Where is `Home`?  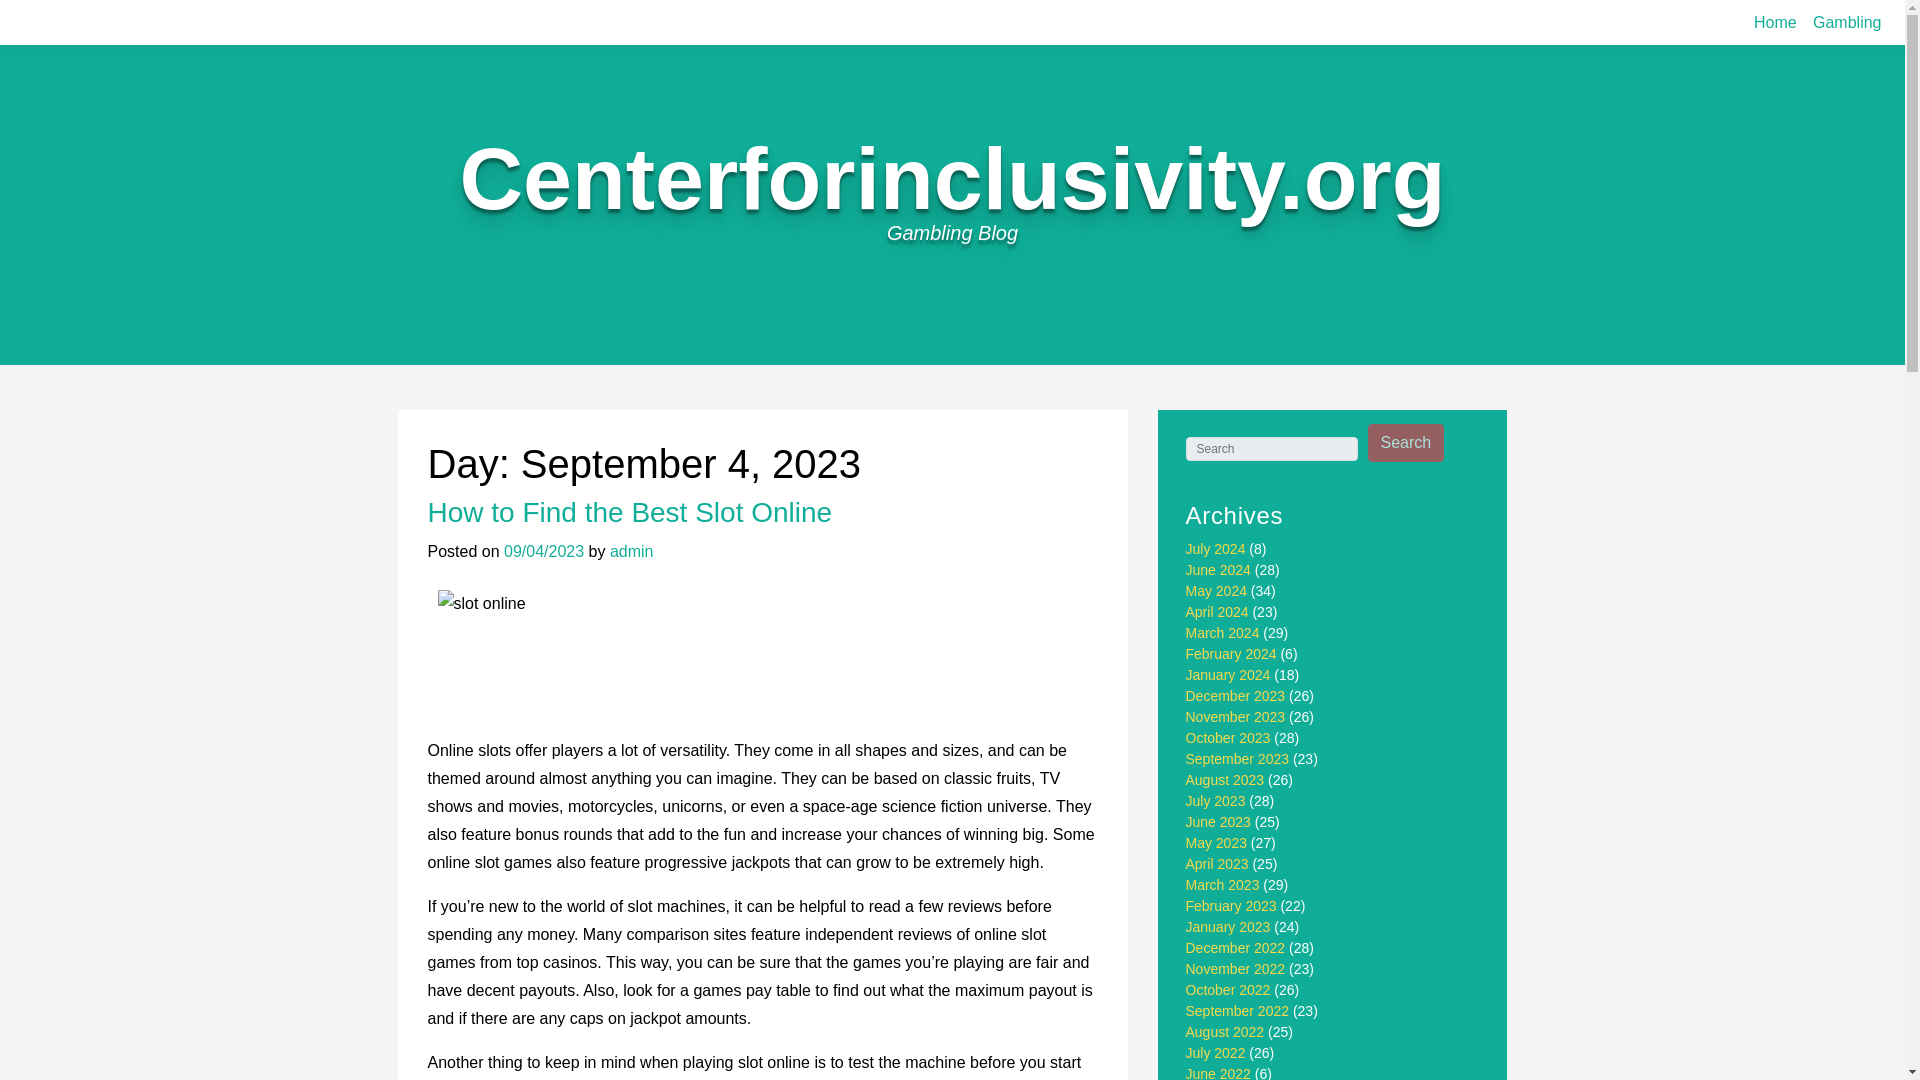
Home is located at coordinates (1774, 22).